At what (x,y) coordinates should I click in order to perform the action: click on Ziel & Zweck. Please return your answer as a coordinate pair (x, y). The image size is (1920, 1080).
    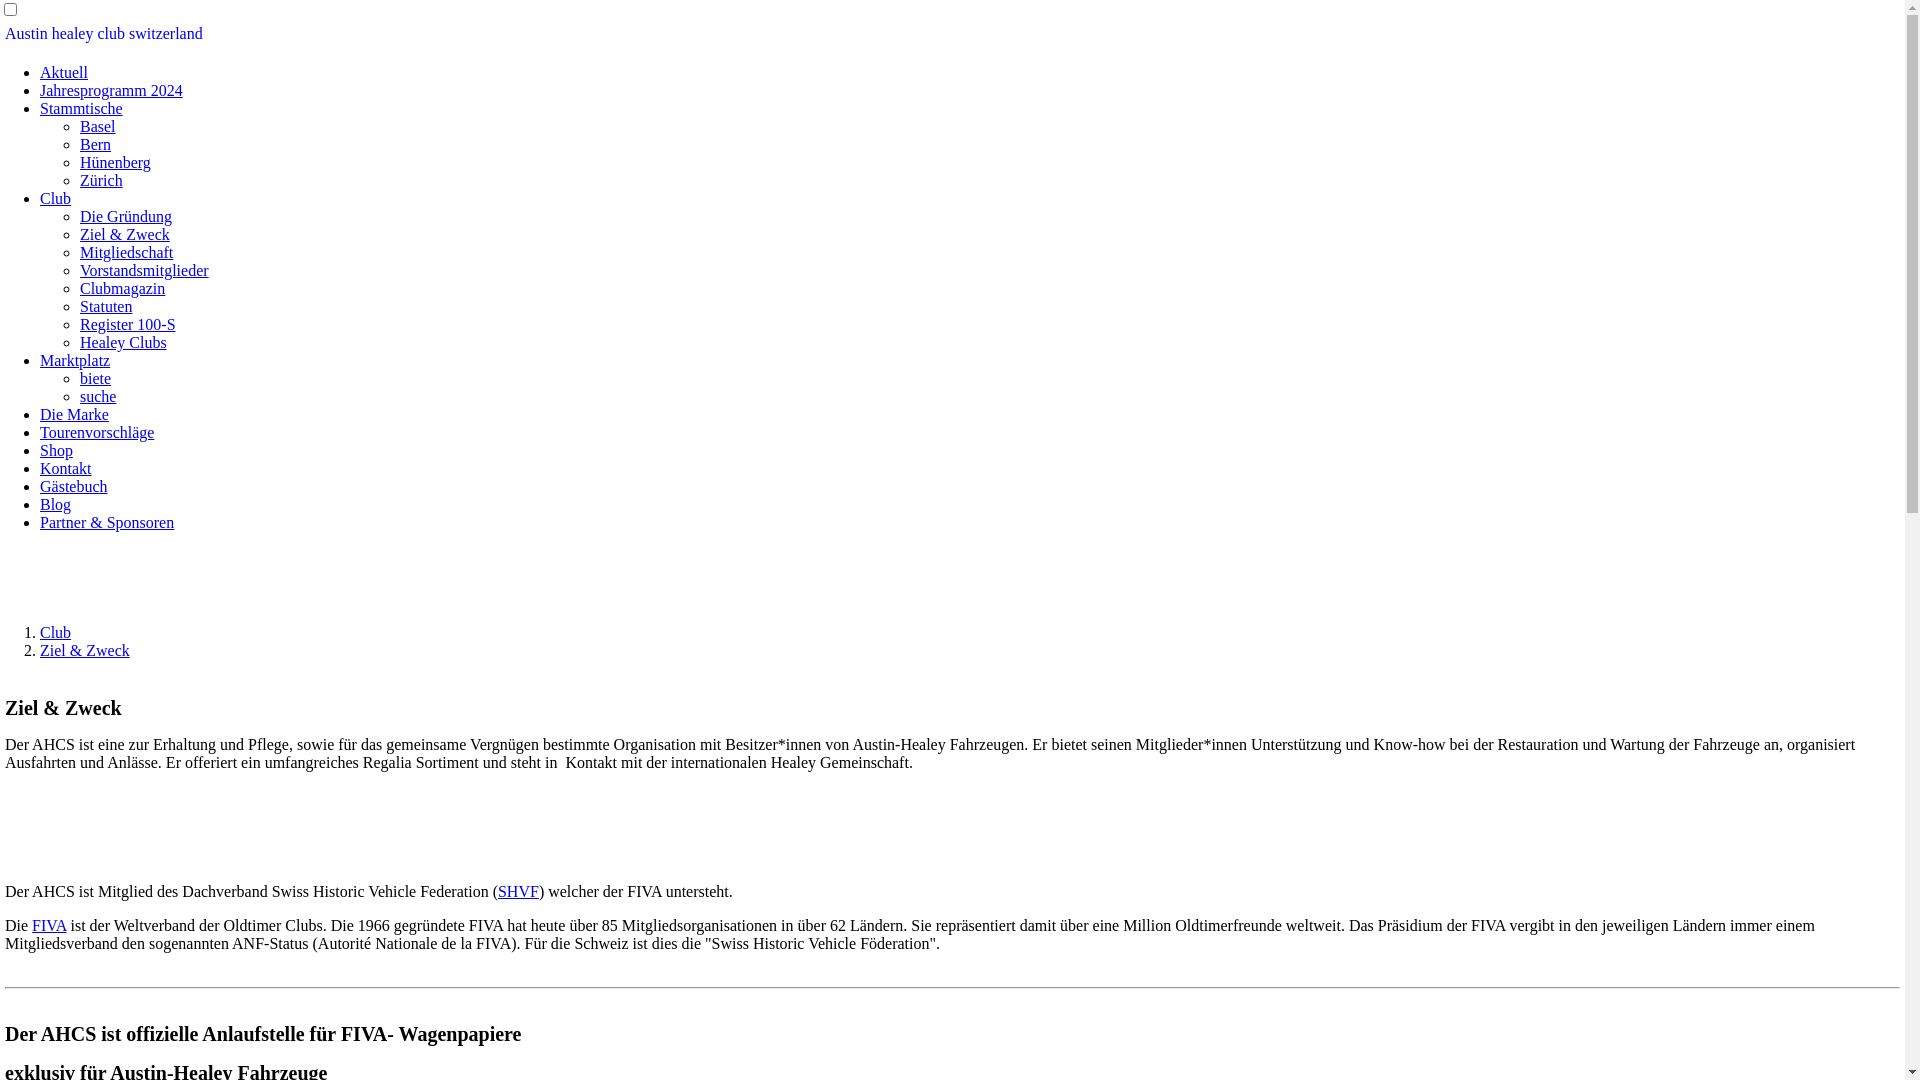
    Looking at the image, I should click on (85, 650).